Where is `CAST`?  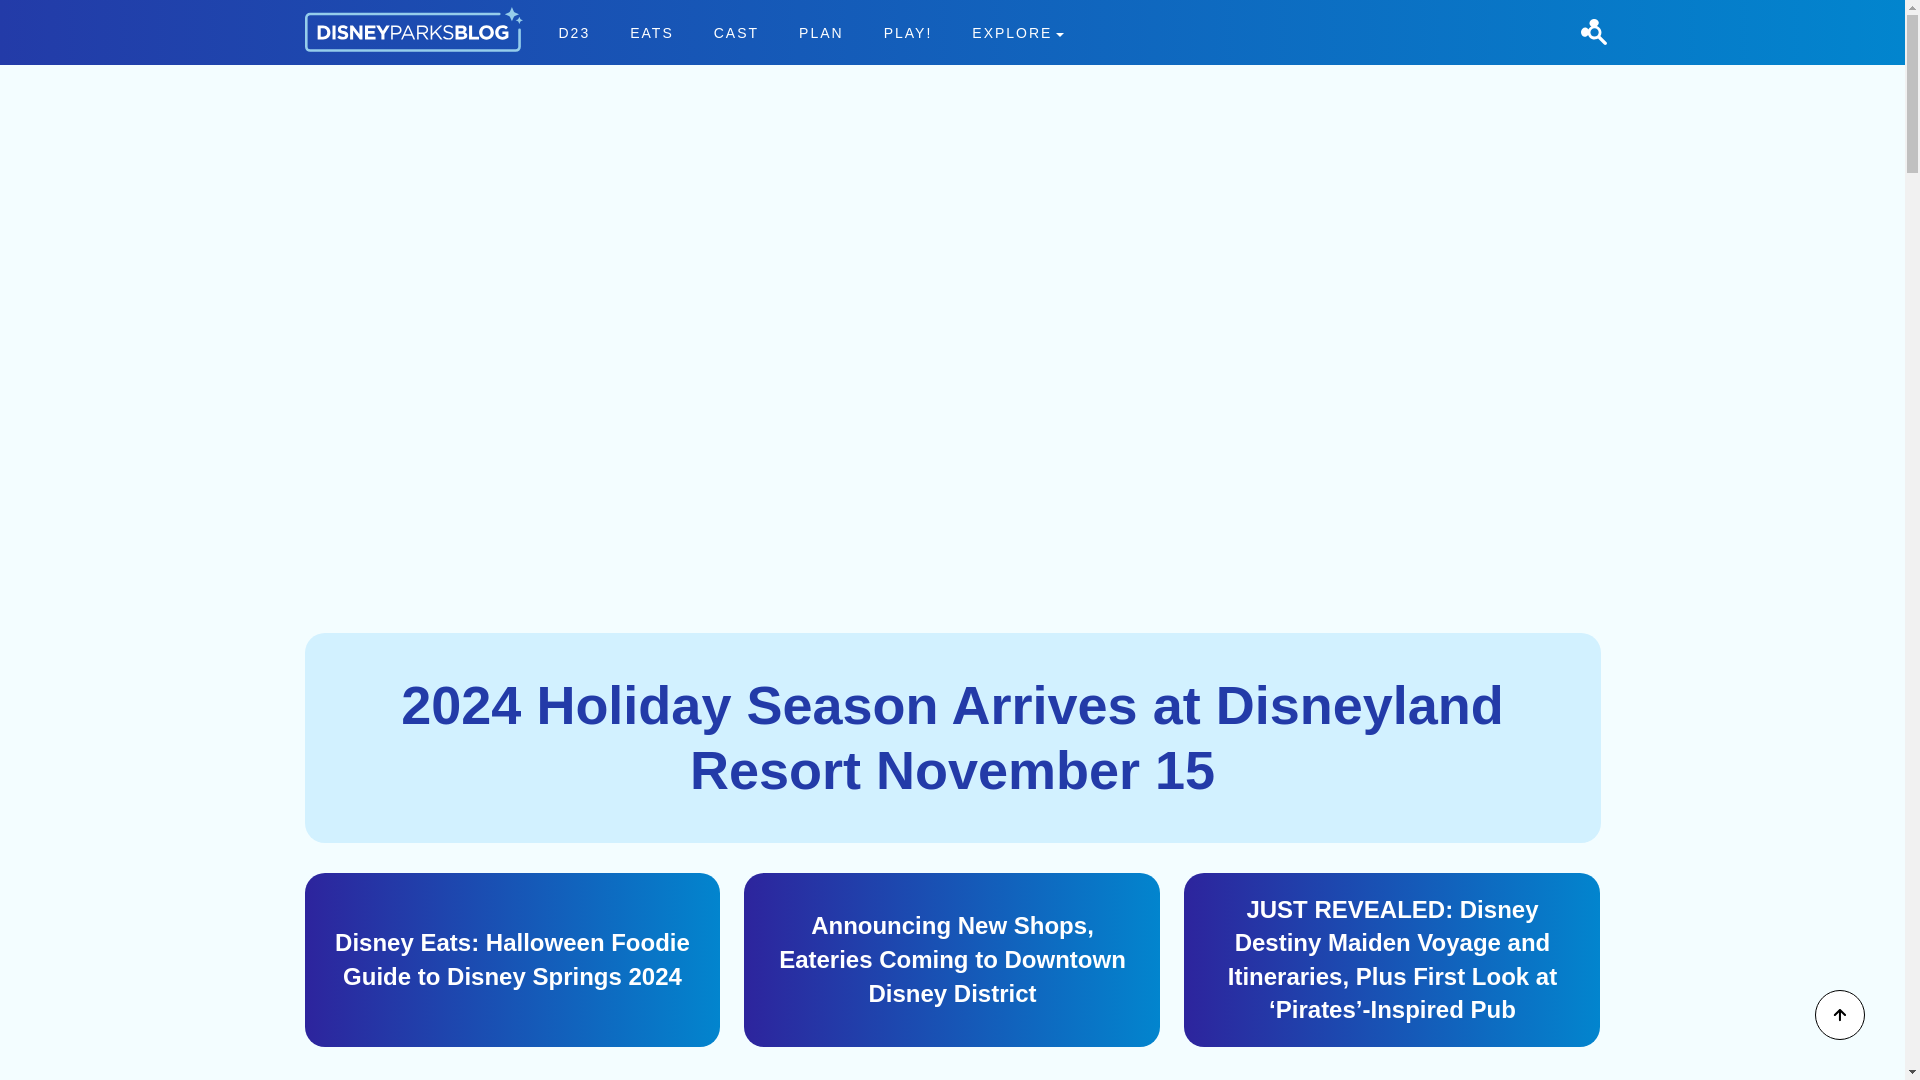 CAST is located at coordinates (512, 959).